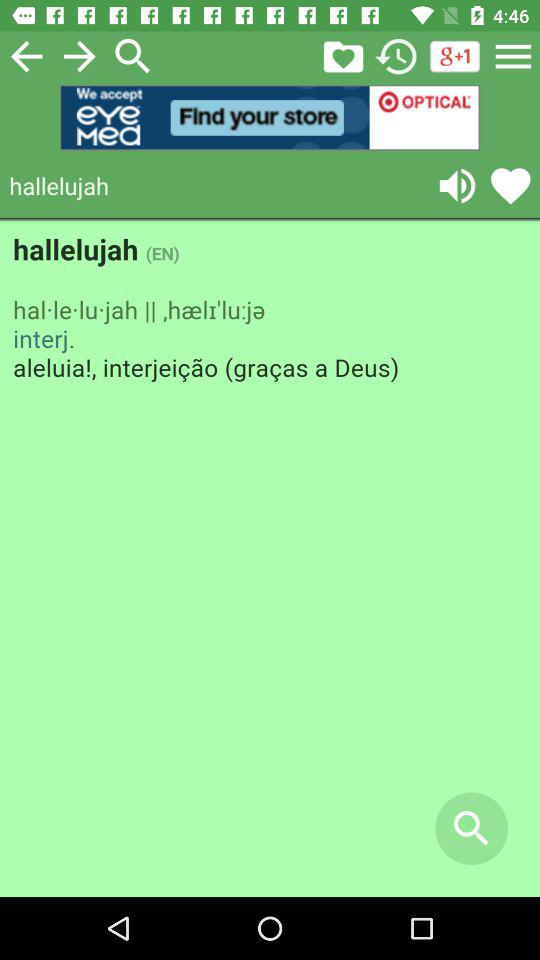 The height and width of the screenshot is (960, 540). What do you see at coordinates (133, 56) in the screenshot?
I see `search` at bounding box center [133, 56].